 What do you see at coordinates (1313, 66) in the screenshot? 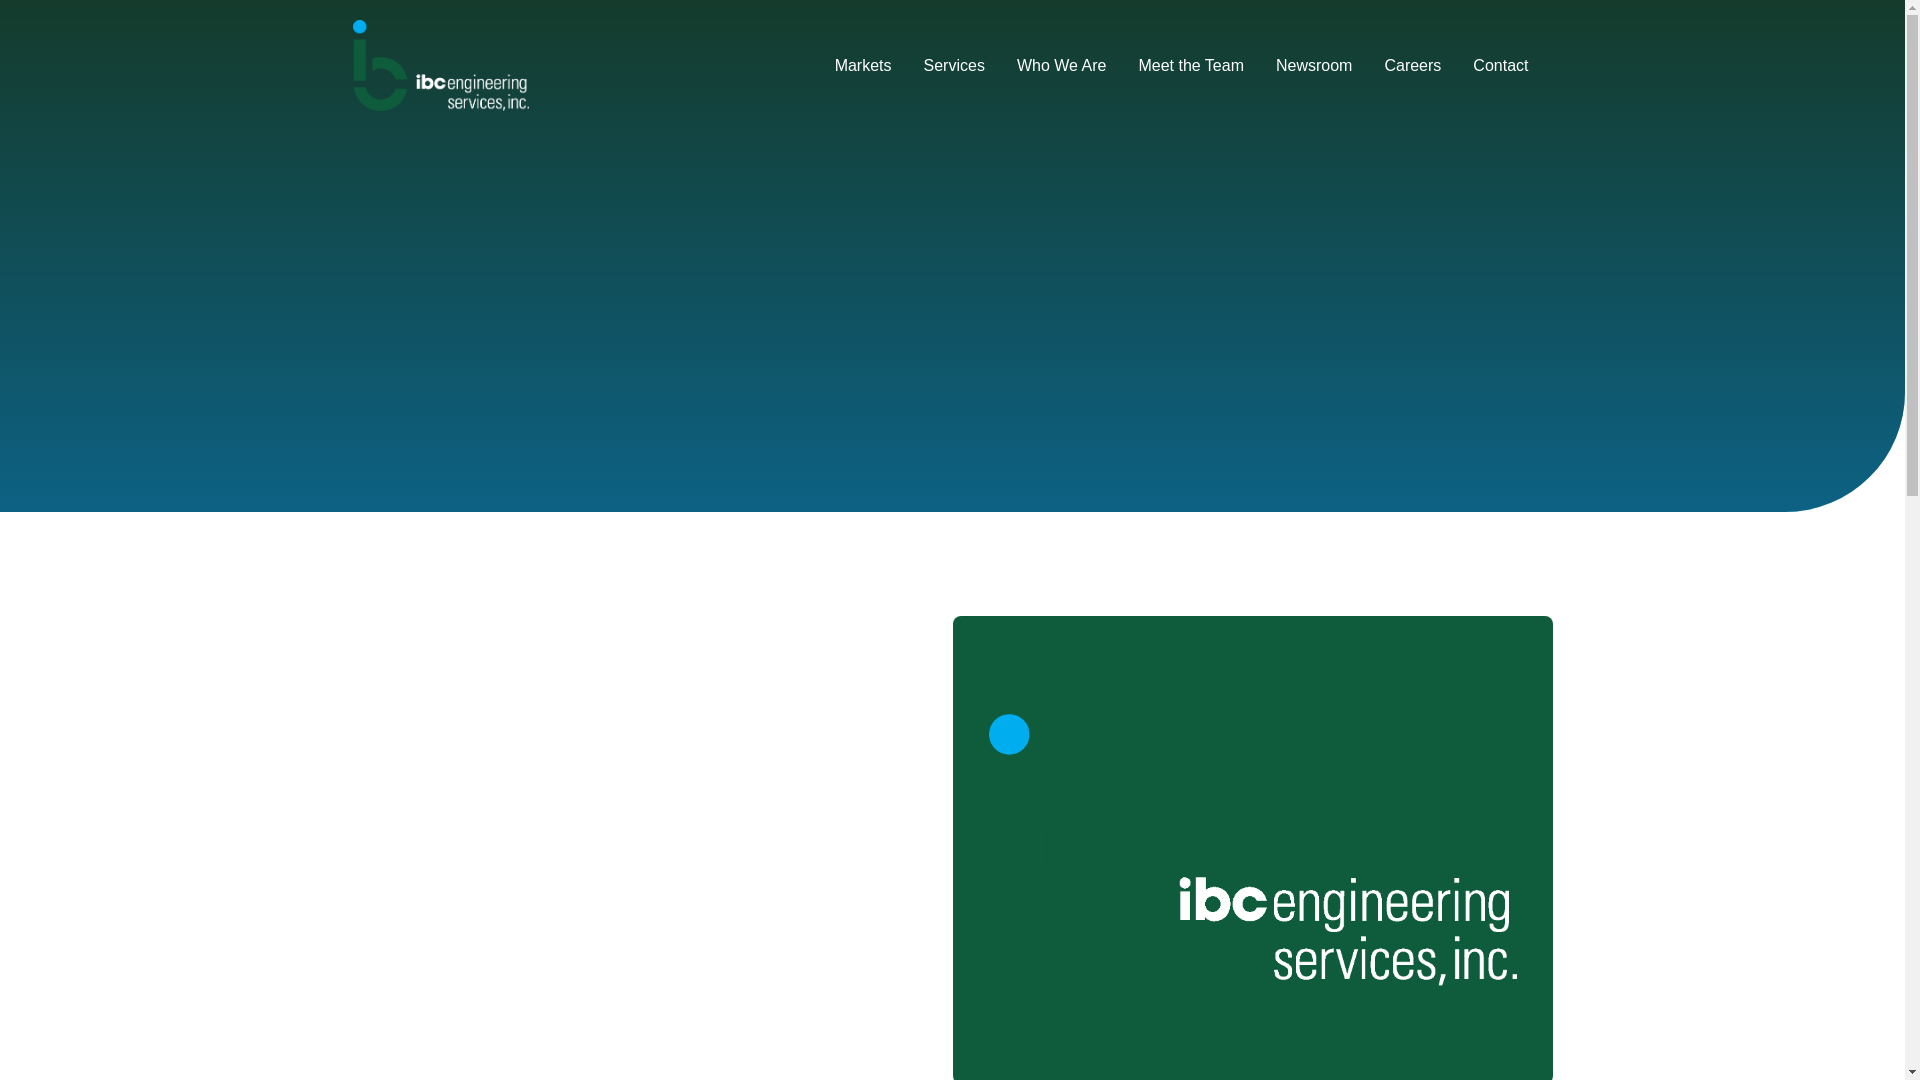
I see `Newsroom` at bounding box center [1313, 66].